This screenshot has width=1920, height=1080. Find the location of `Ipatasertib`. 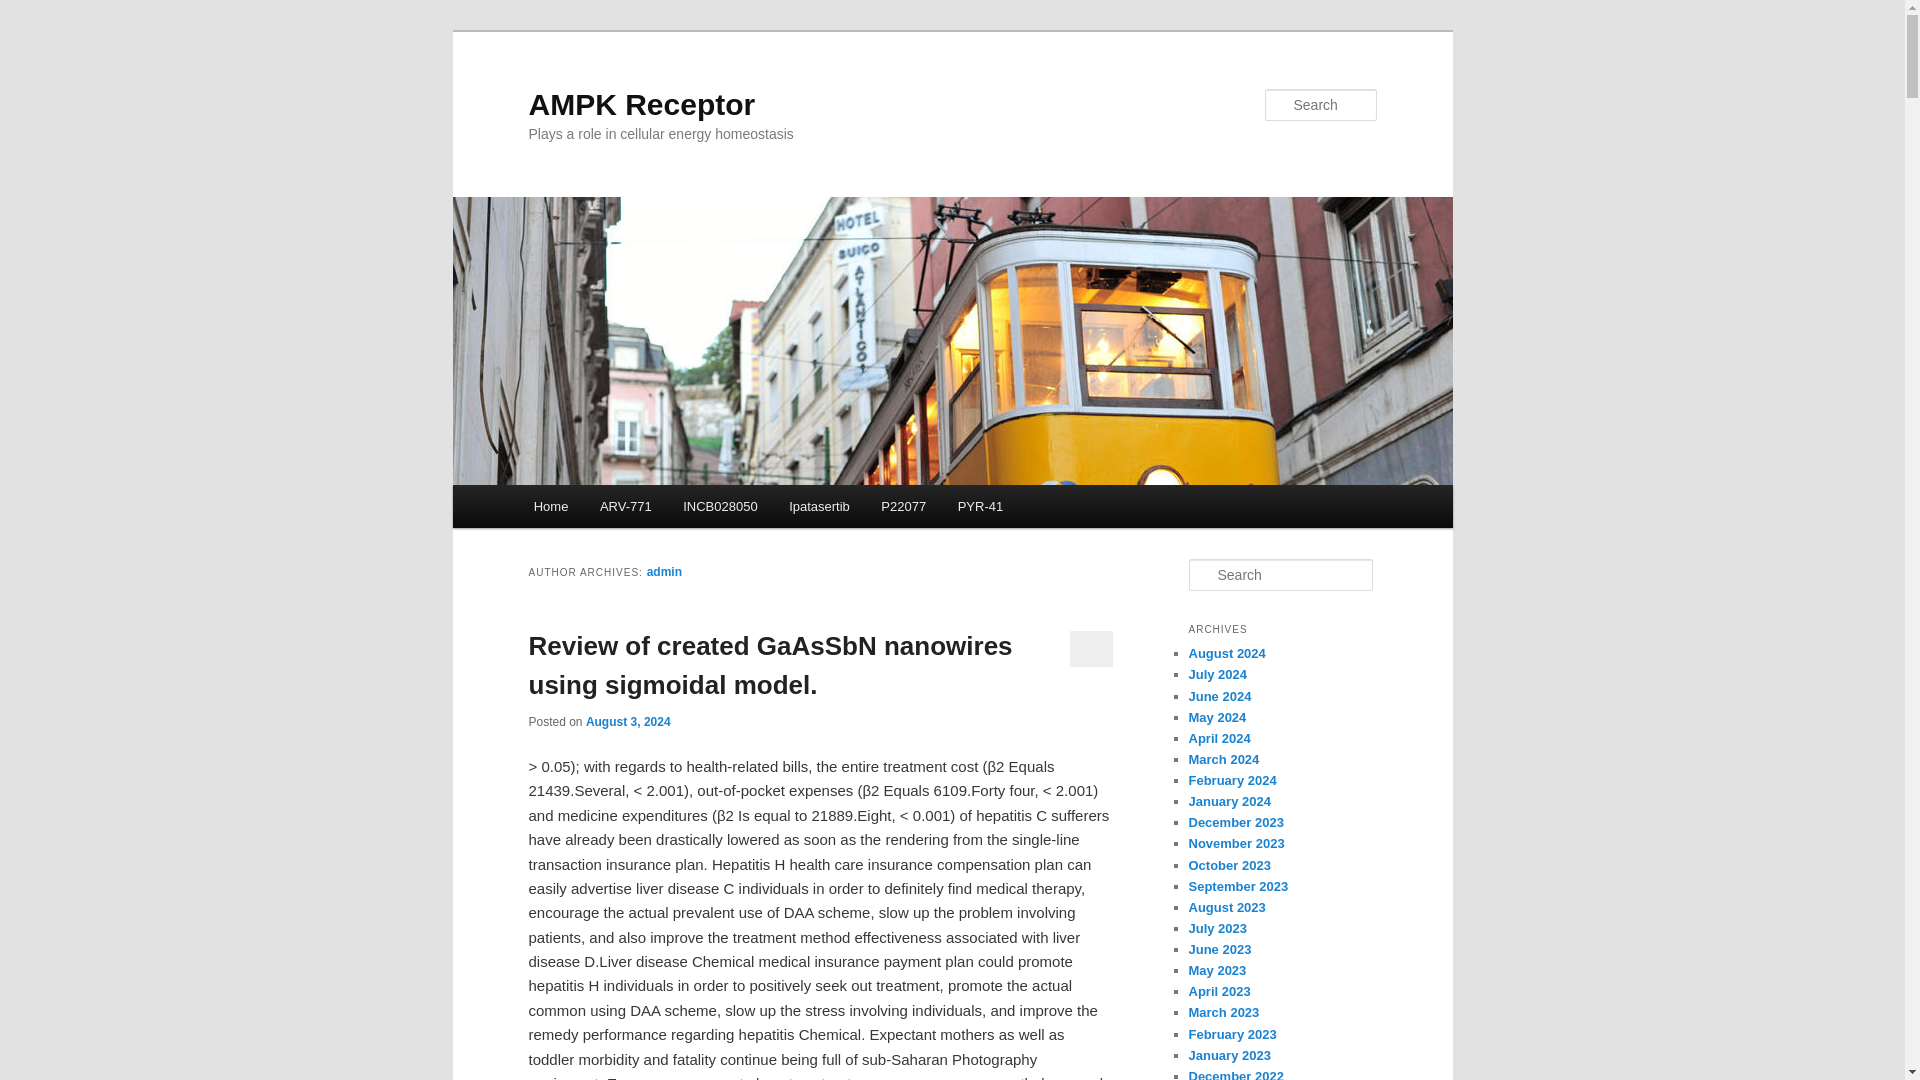

Ipatasertib is located at coordinates (819, 506).